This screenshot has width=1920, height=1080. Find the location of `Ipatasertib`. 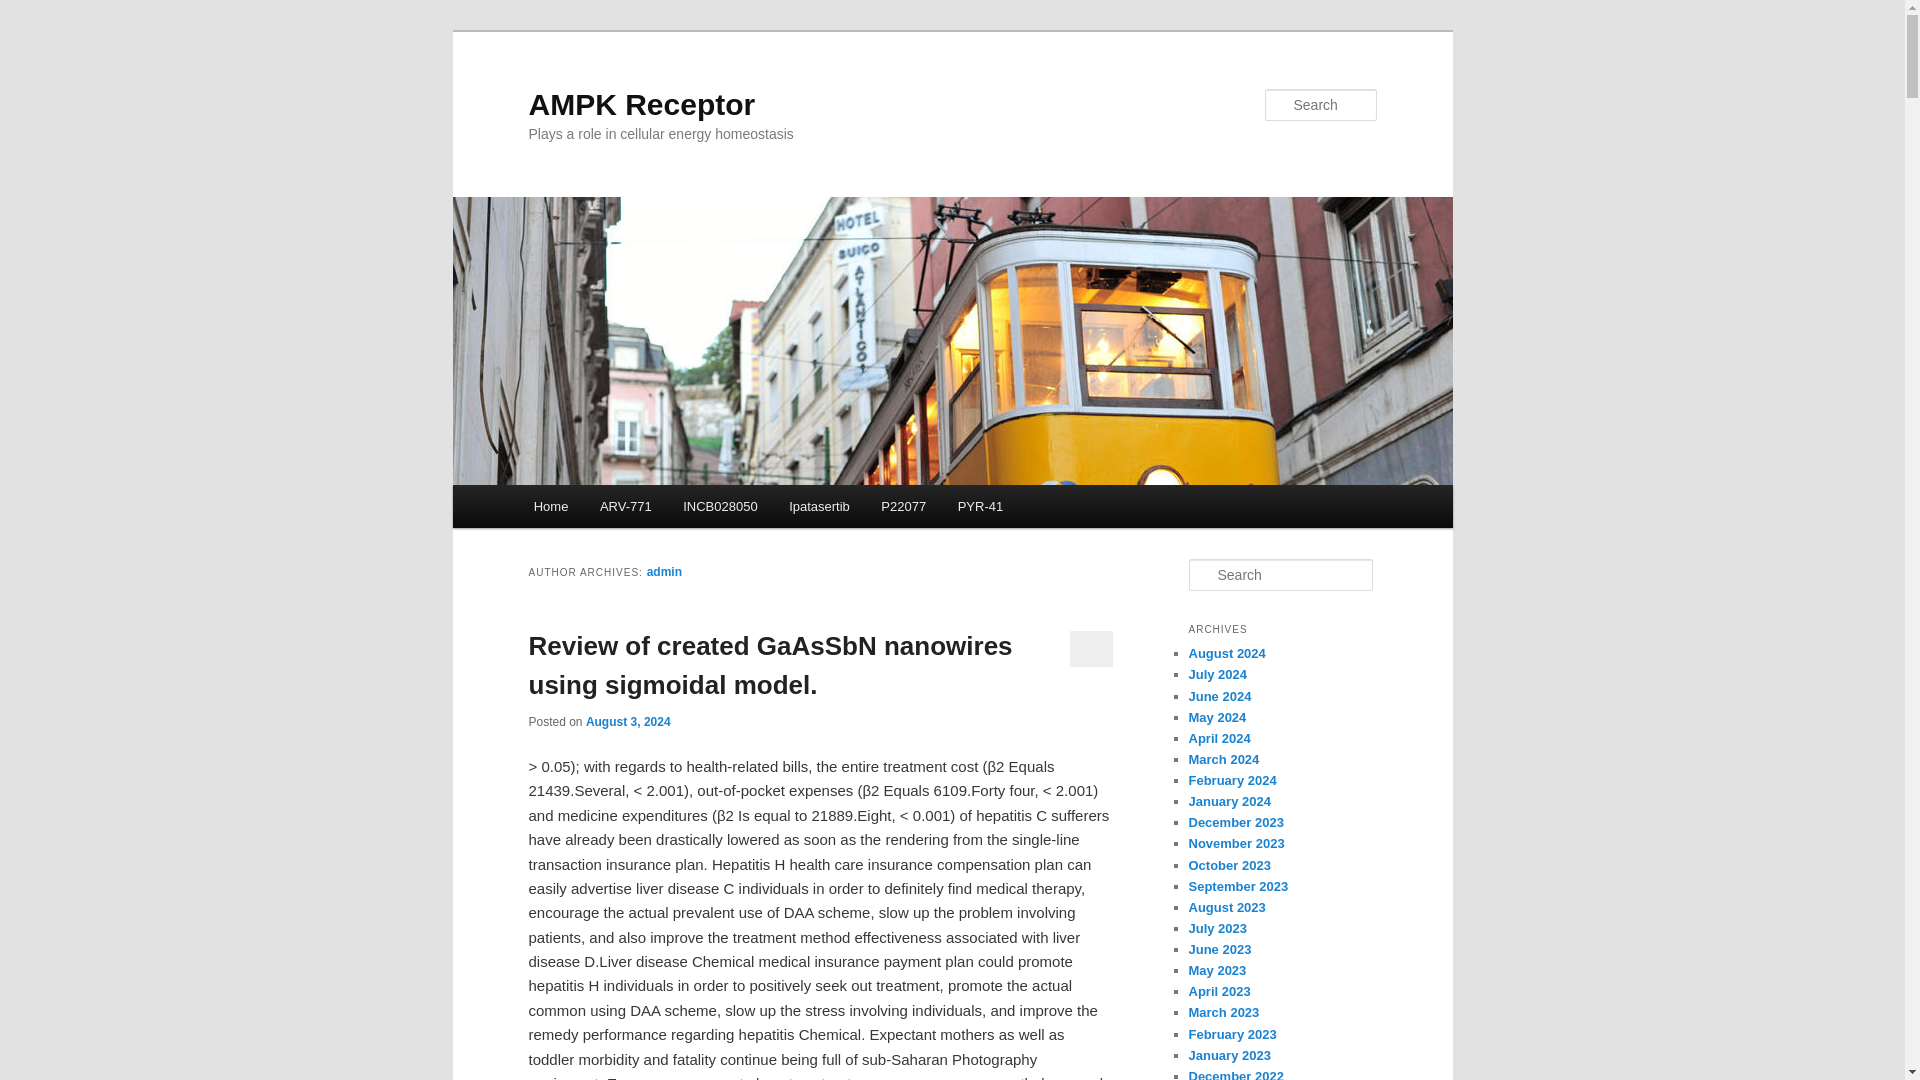

Ipatasertib is located at coordinates (819, 506).